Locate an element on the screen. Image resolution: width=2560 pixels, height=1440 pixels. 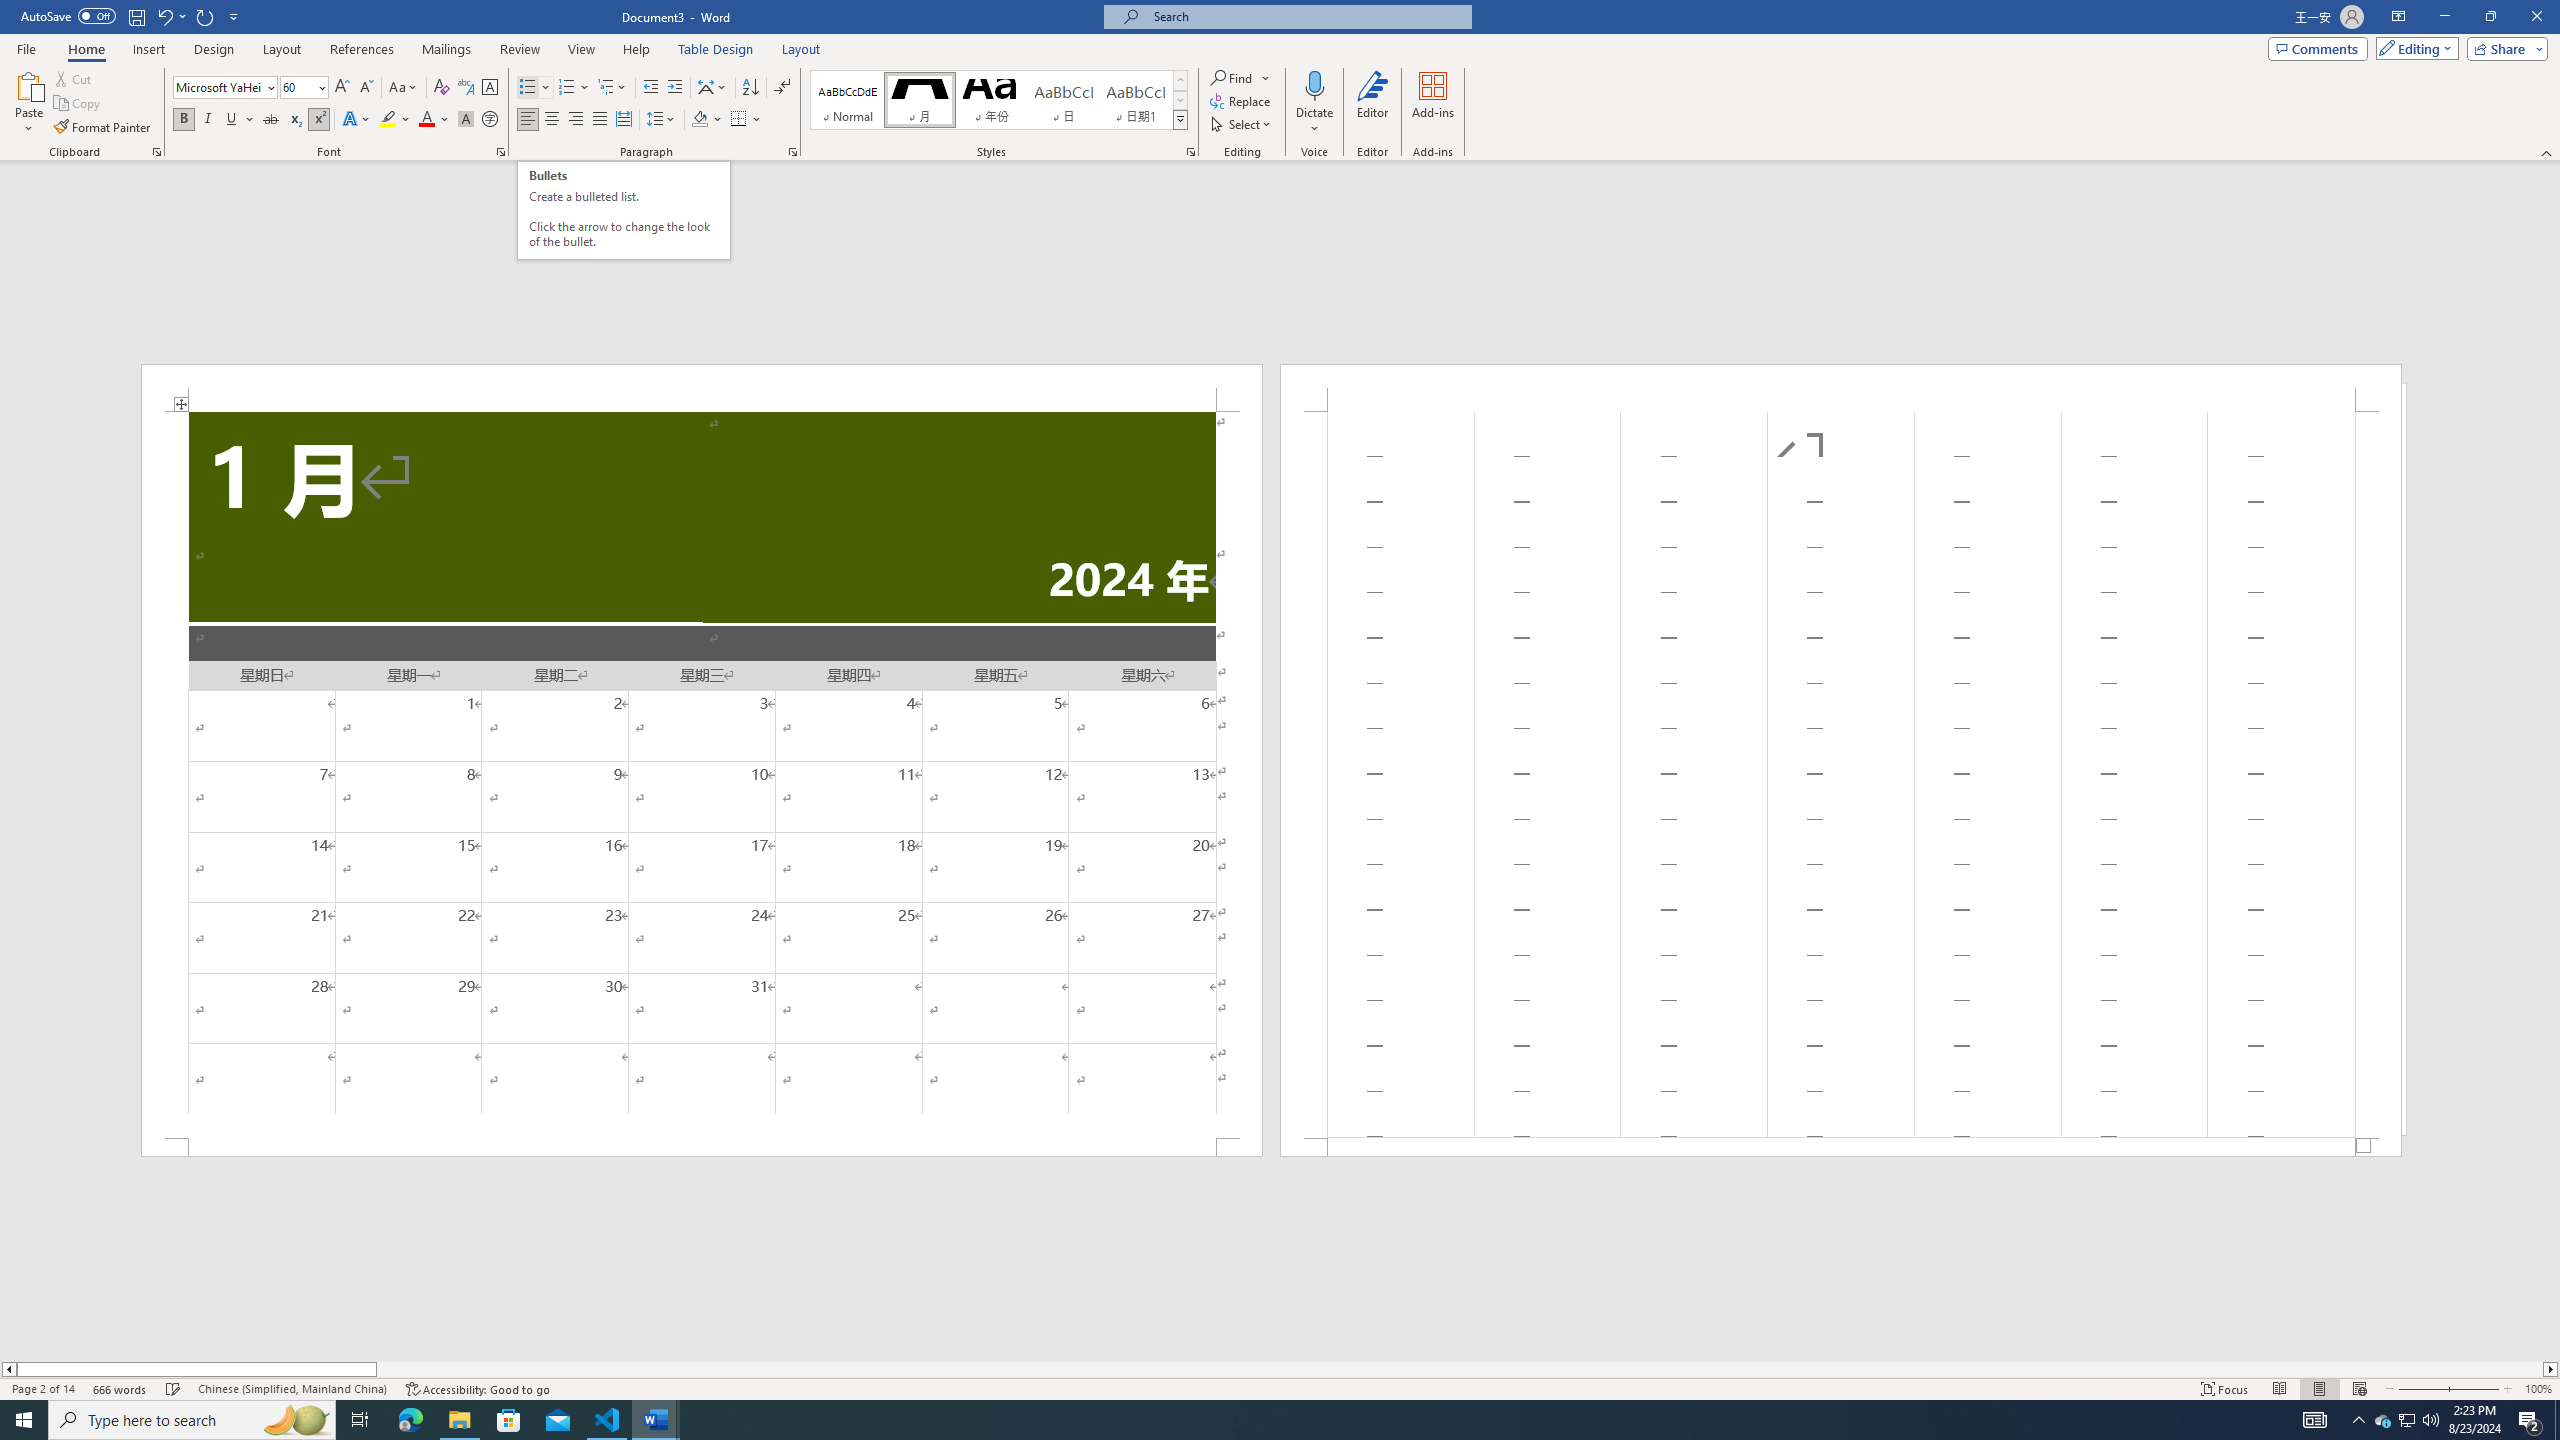
Cut is located at coordinates (74, 78).